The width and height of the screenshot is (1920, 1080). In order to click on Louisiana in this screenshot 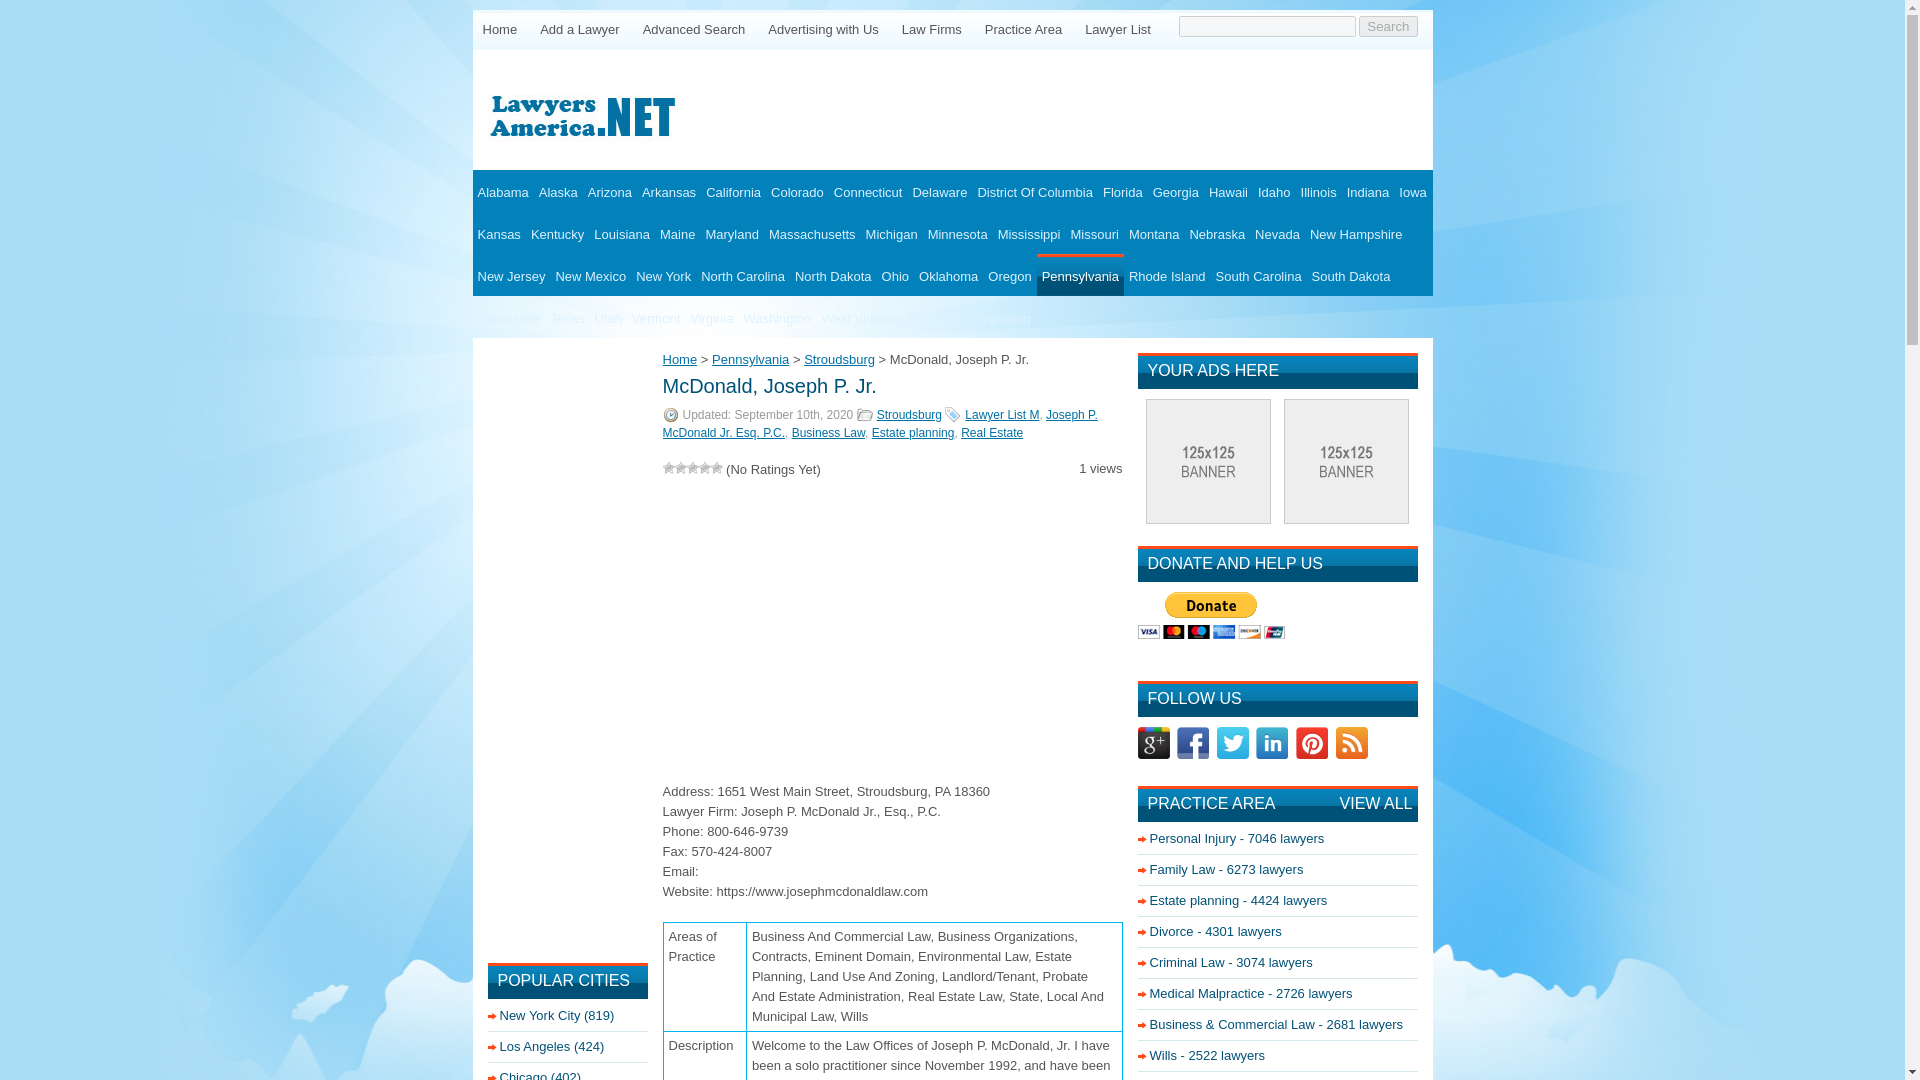, I will do `click(622, 232)`.